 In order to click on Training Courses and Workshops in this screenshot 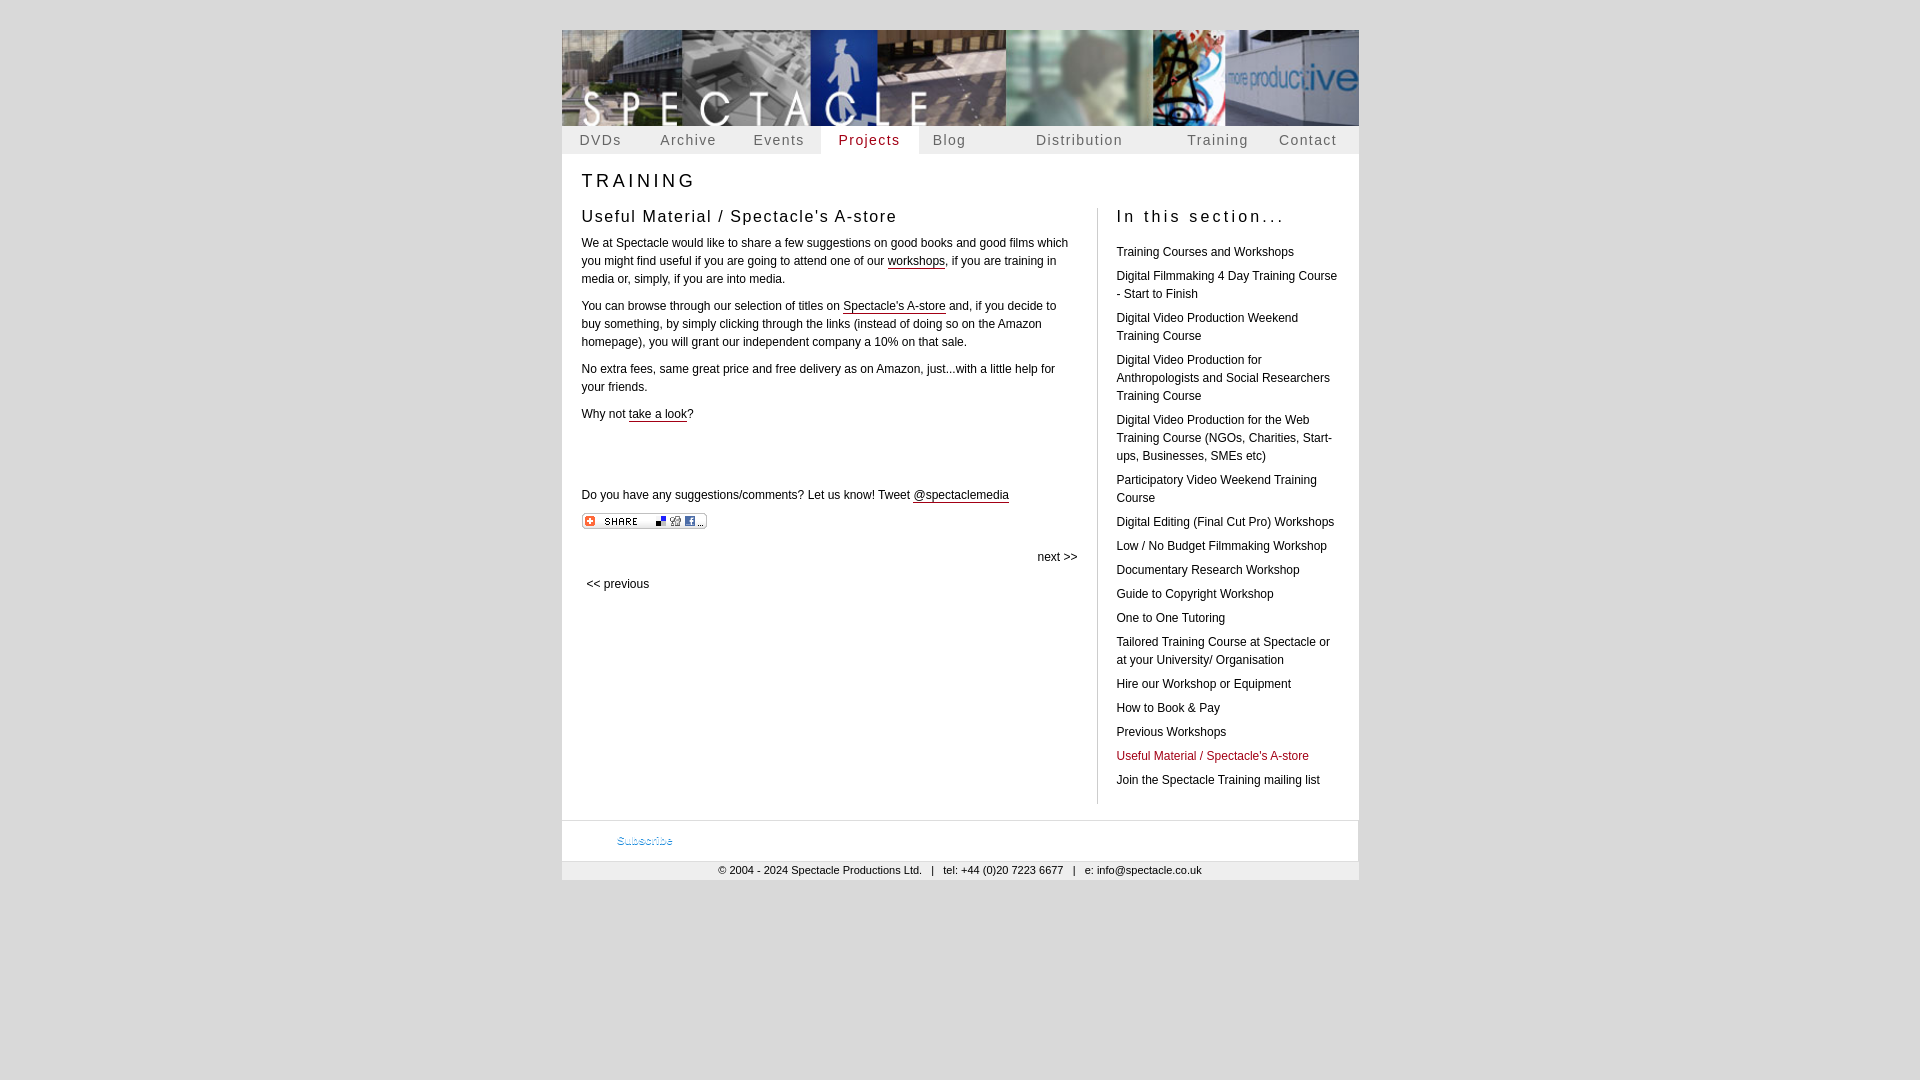, I will do `click(1204, 252)`.